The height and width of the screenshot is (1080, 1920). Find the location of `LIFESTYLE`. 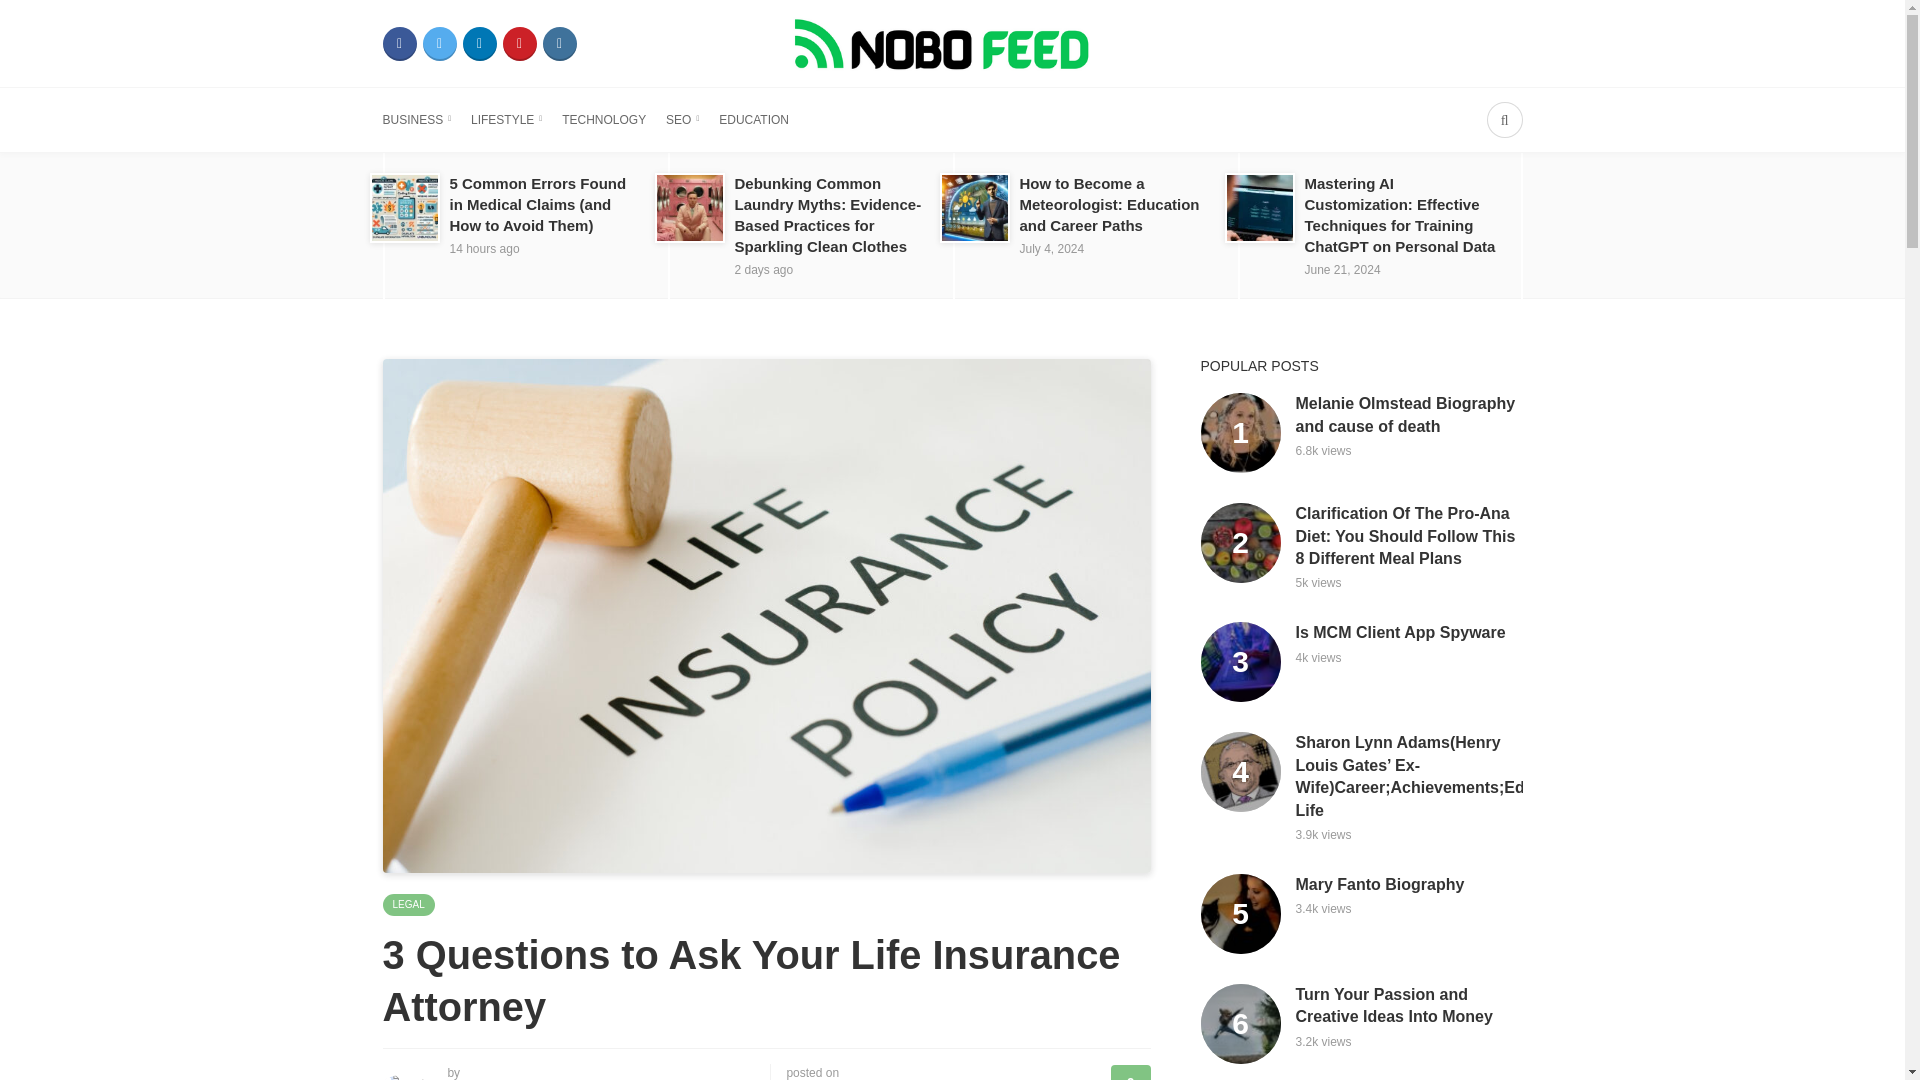

LIFESTYLE is located at coordinates (506, 120).